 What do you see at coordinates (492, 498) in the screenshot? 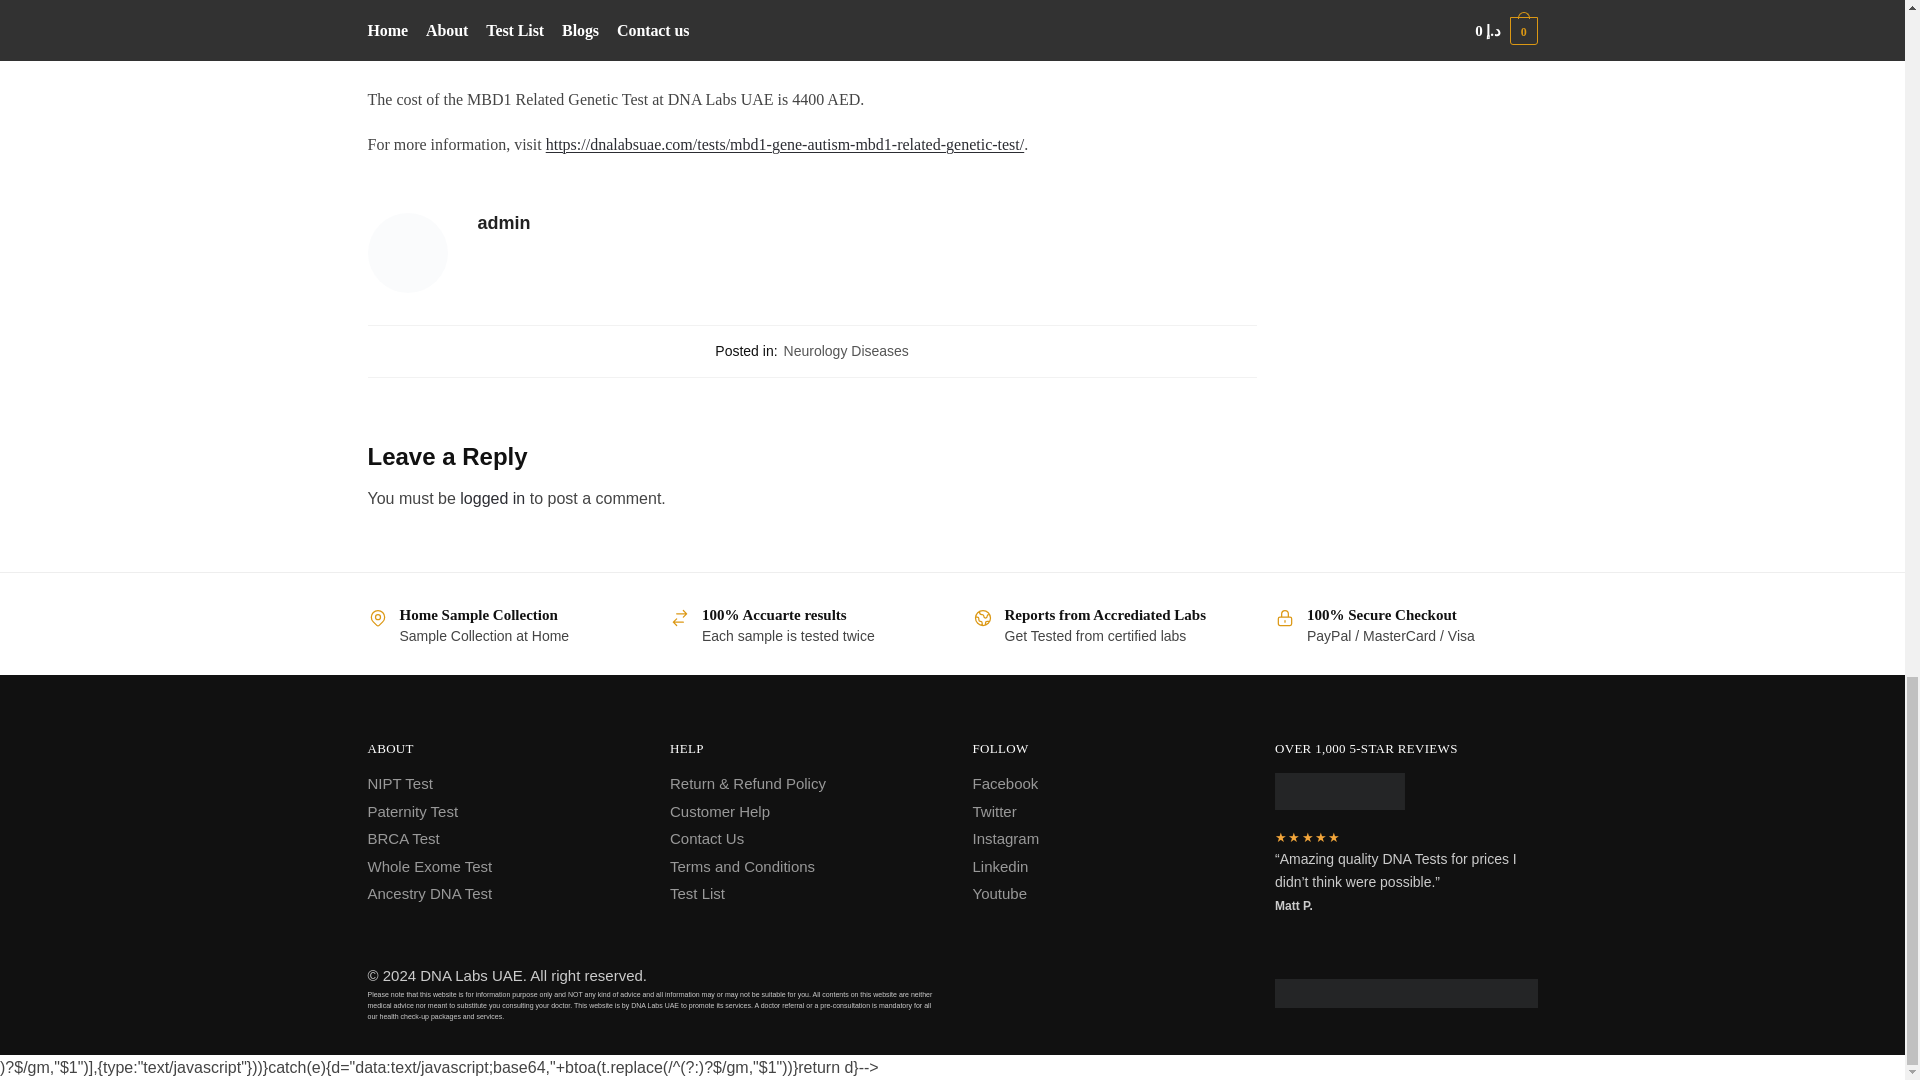
I see `logged in` at bounding box center [492, 498].